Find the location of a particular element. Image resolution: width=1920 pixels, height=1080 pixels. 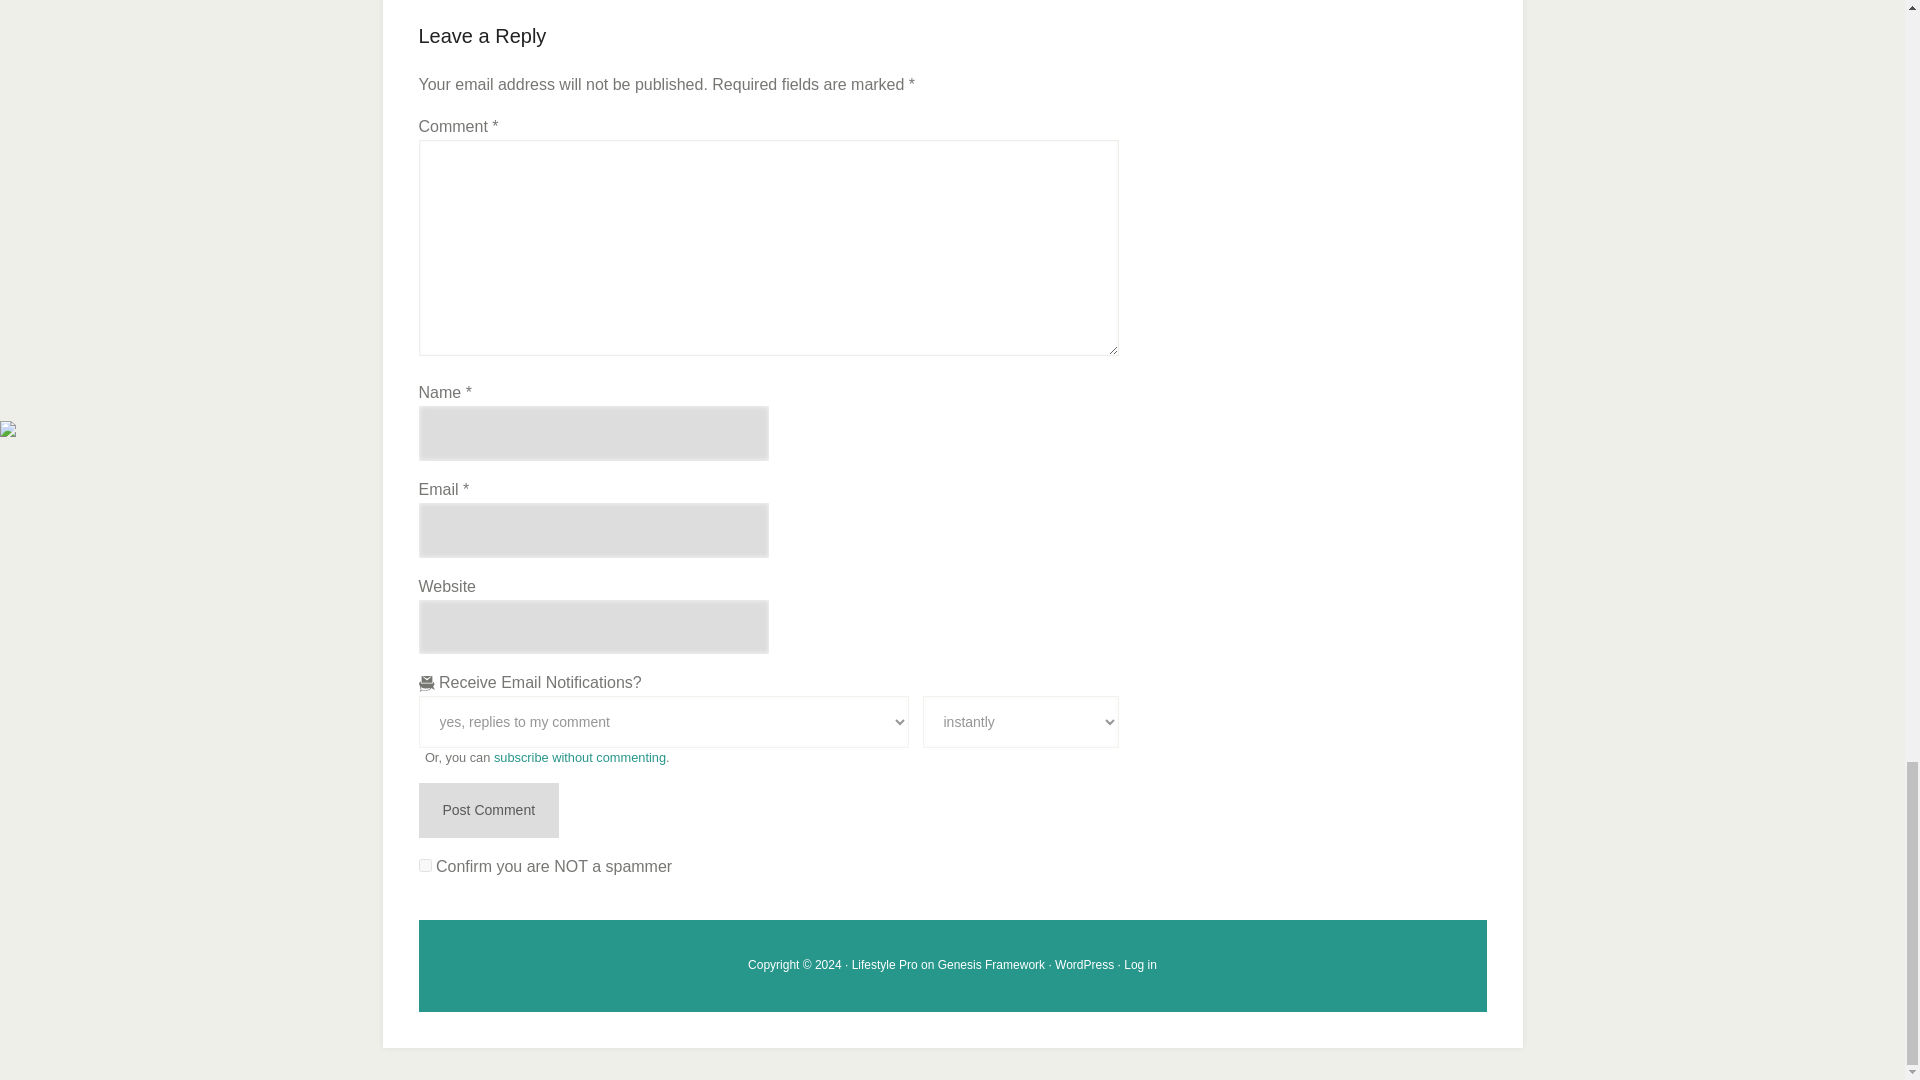

Notify Me is located at coordinates (1019, 722).